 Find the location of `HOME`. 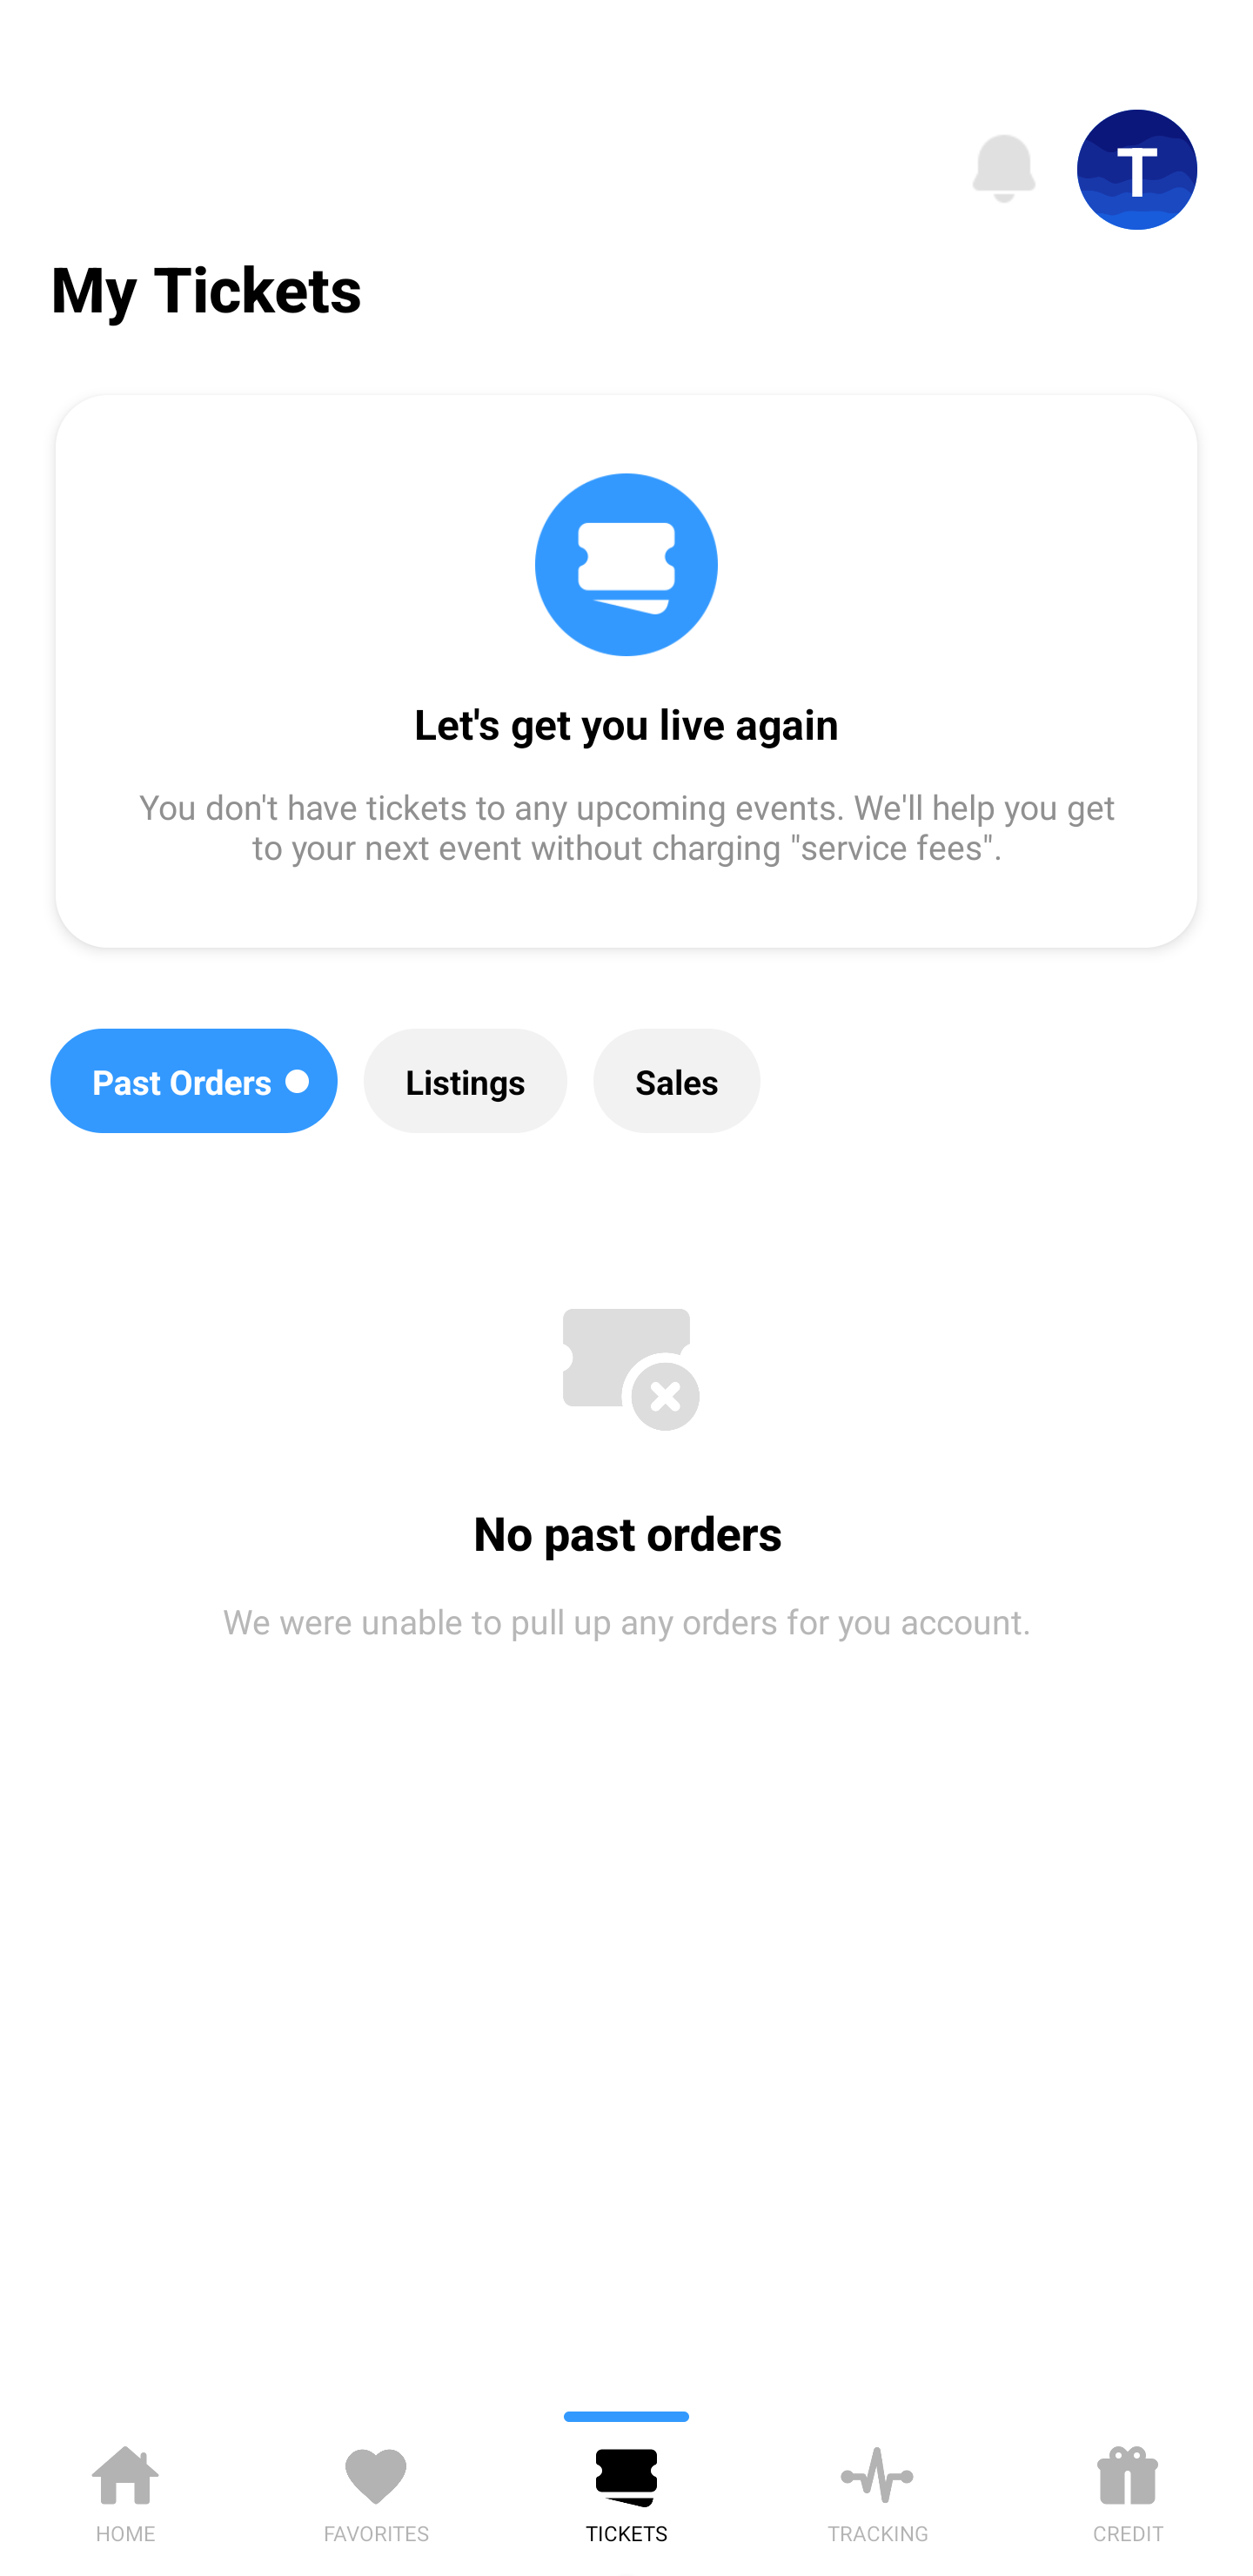

HOME is located at coordinates (125, 2489).